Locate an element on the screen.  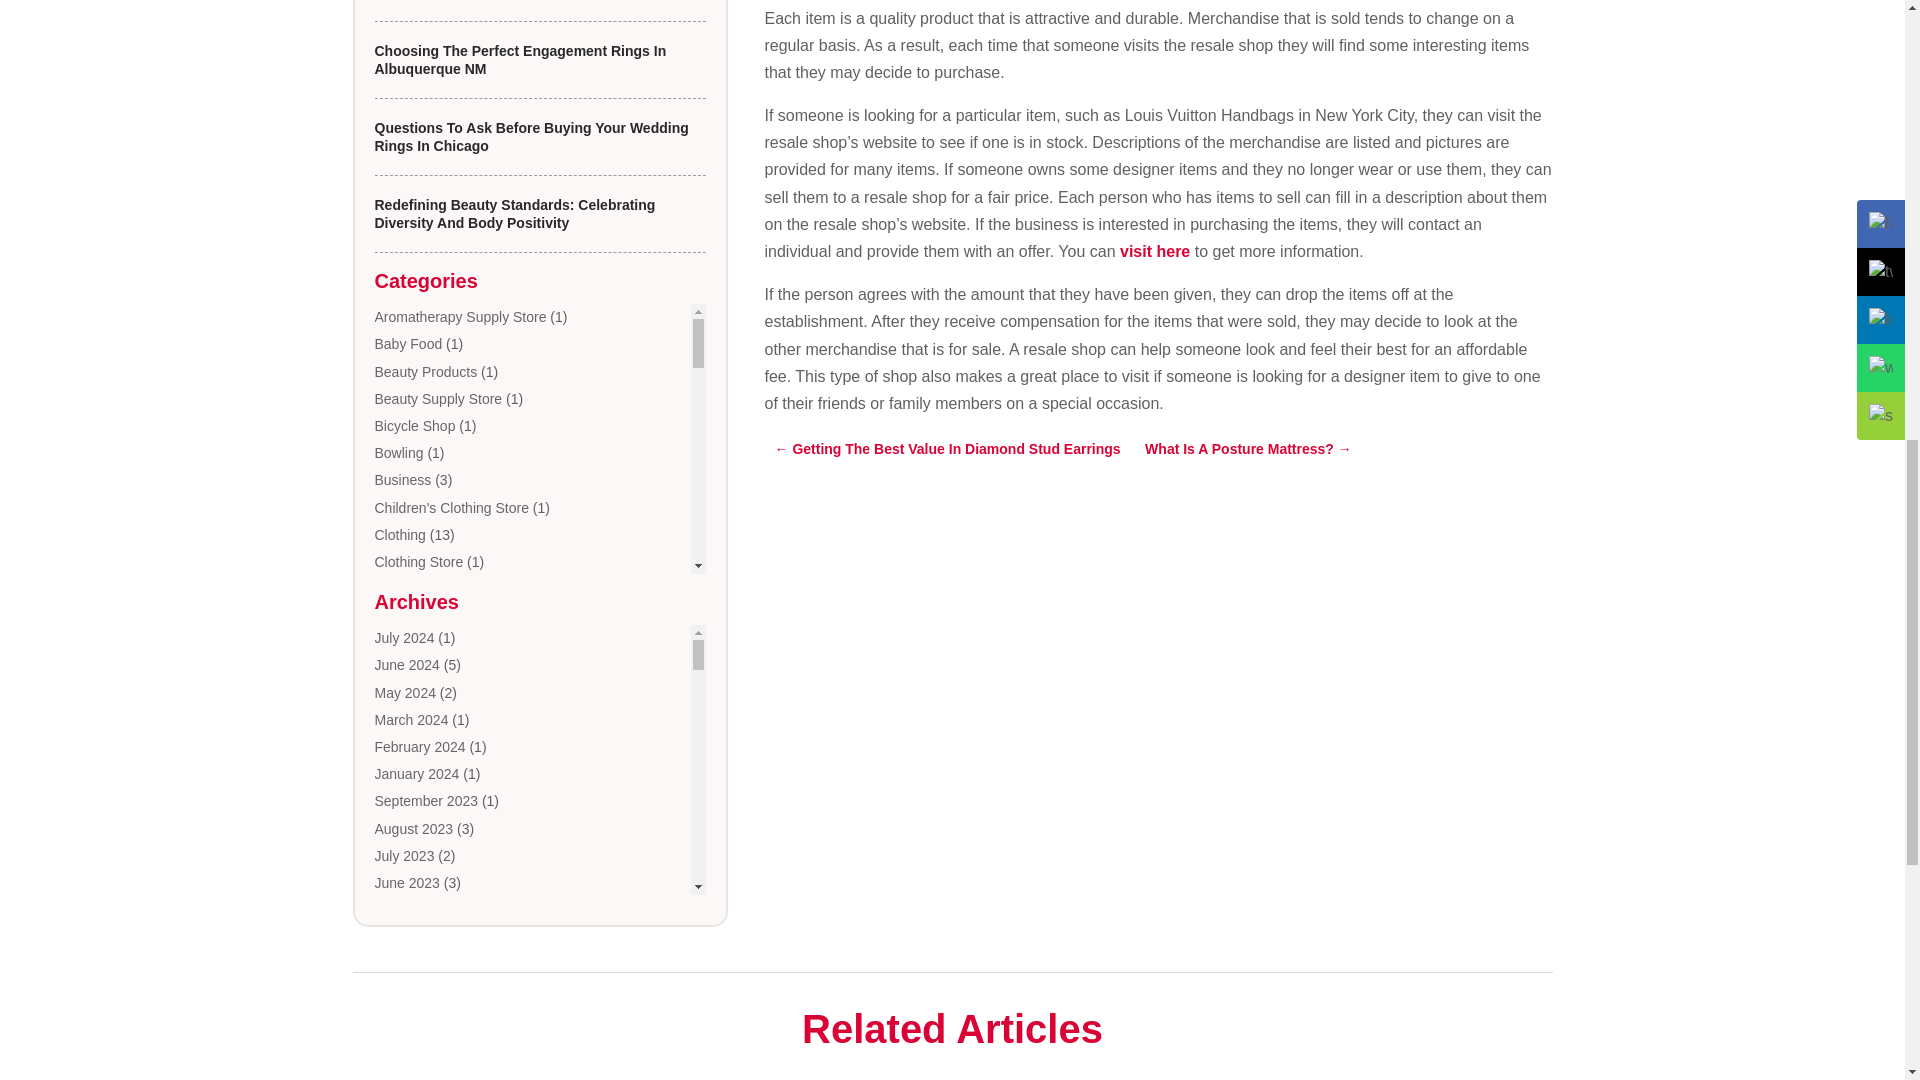
Baby Food is located at coordinates (408, 344).